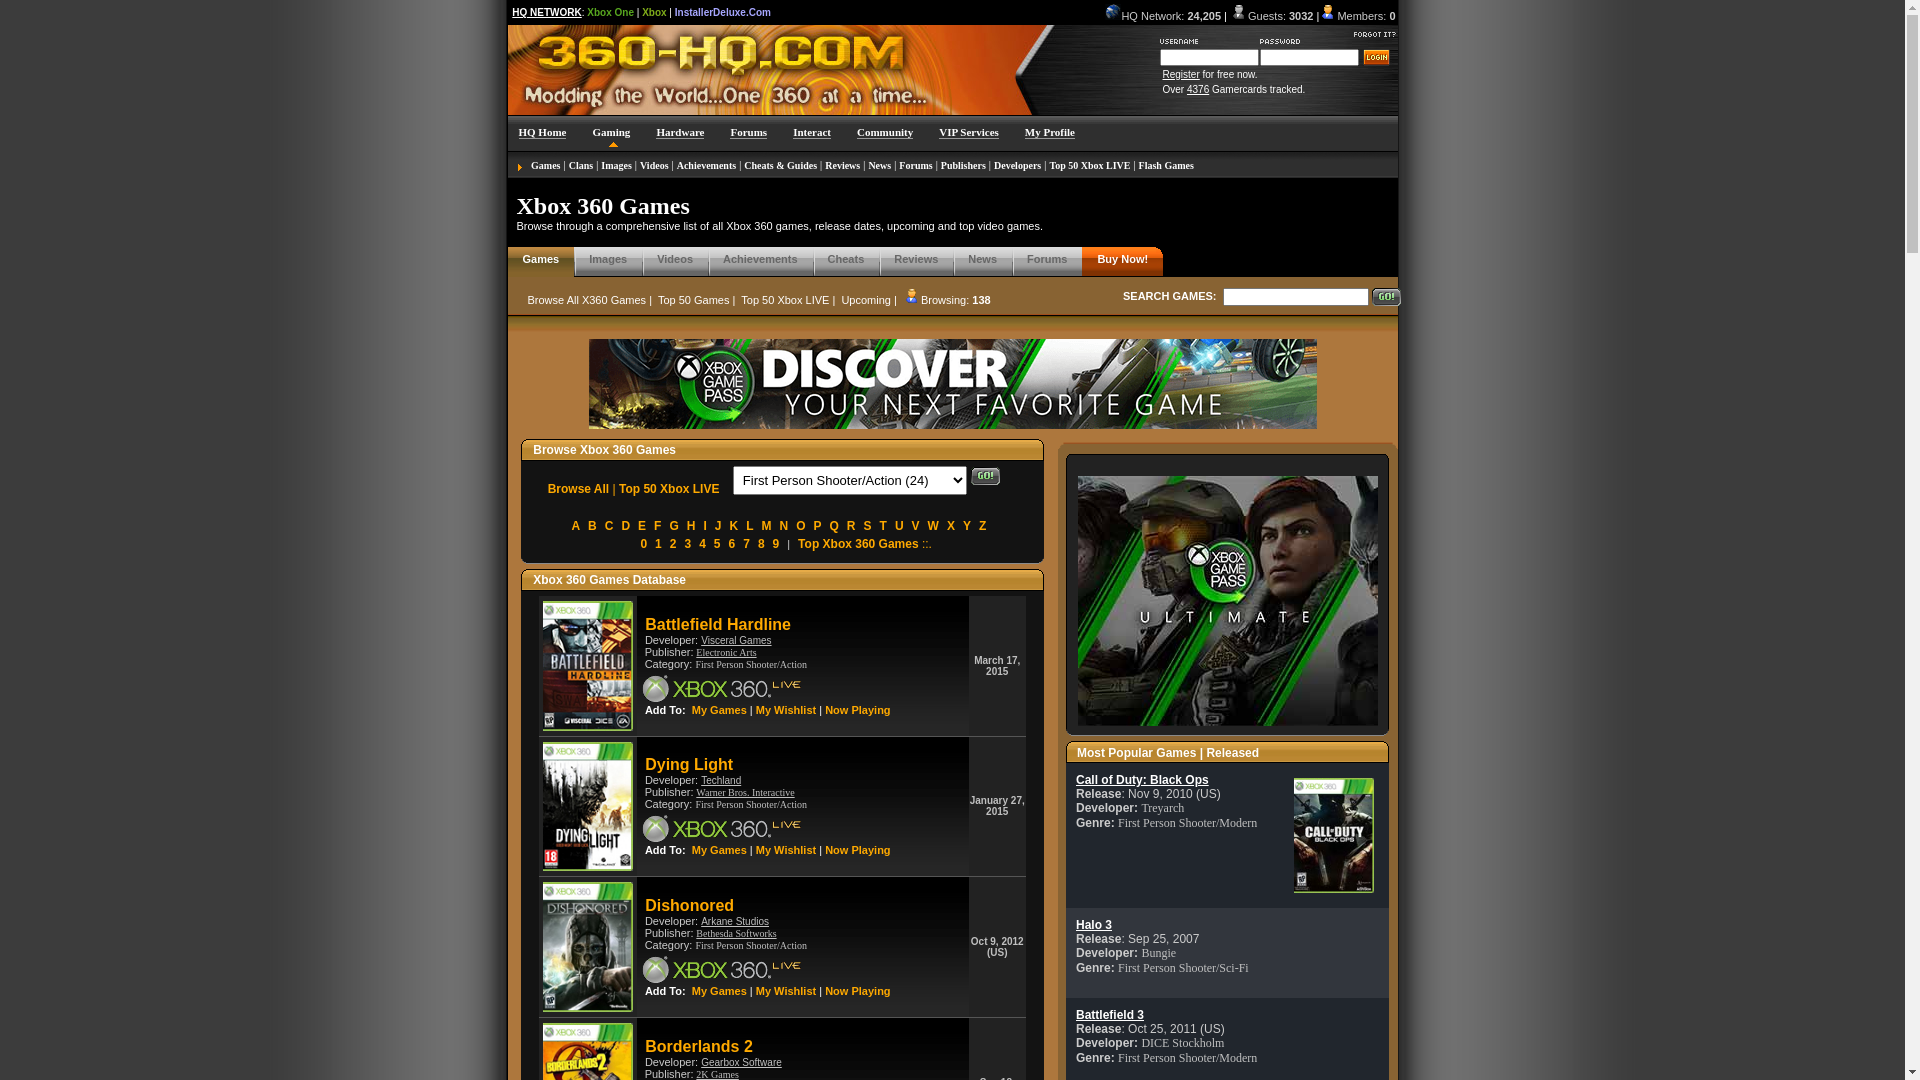  What do you see at coordinates (1162, 808) in the screenshot?
I see `Treyarch` at bounding box center [1162, 808].